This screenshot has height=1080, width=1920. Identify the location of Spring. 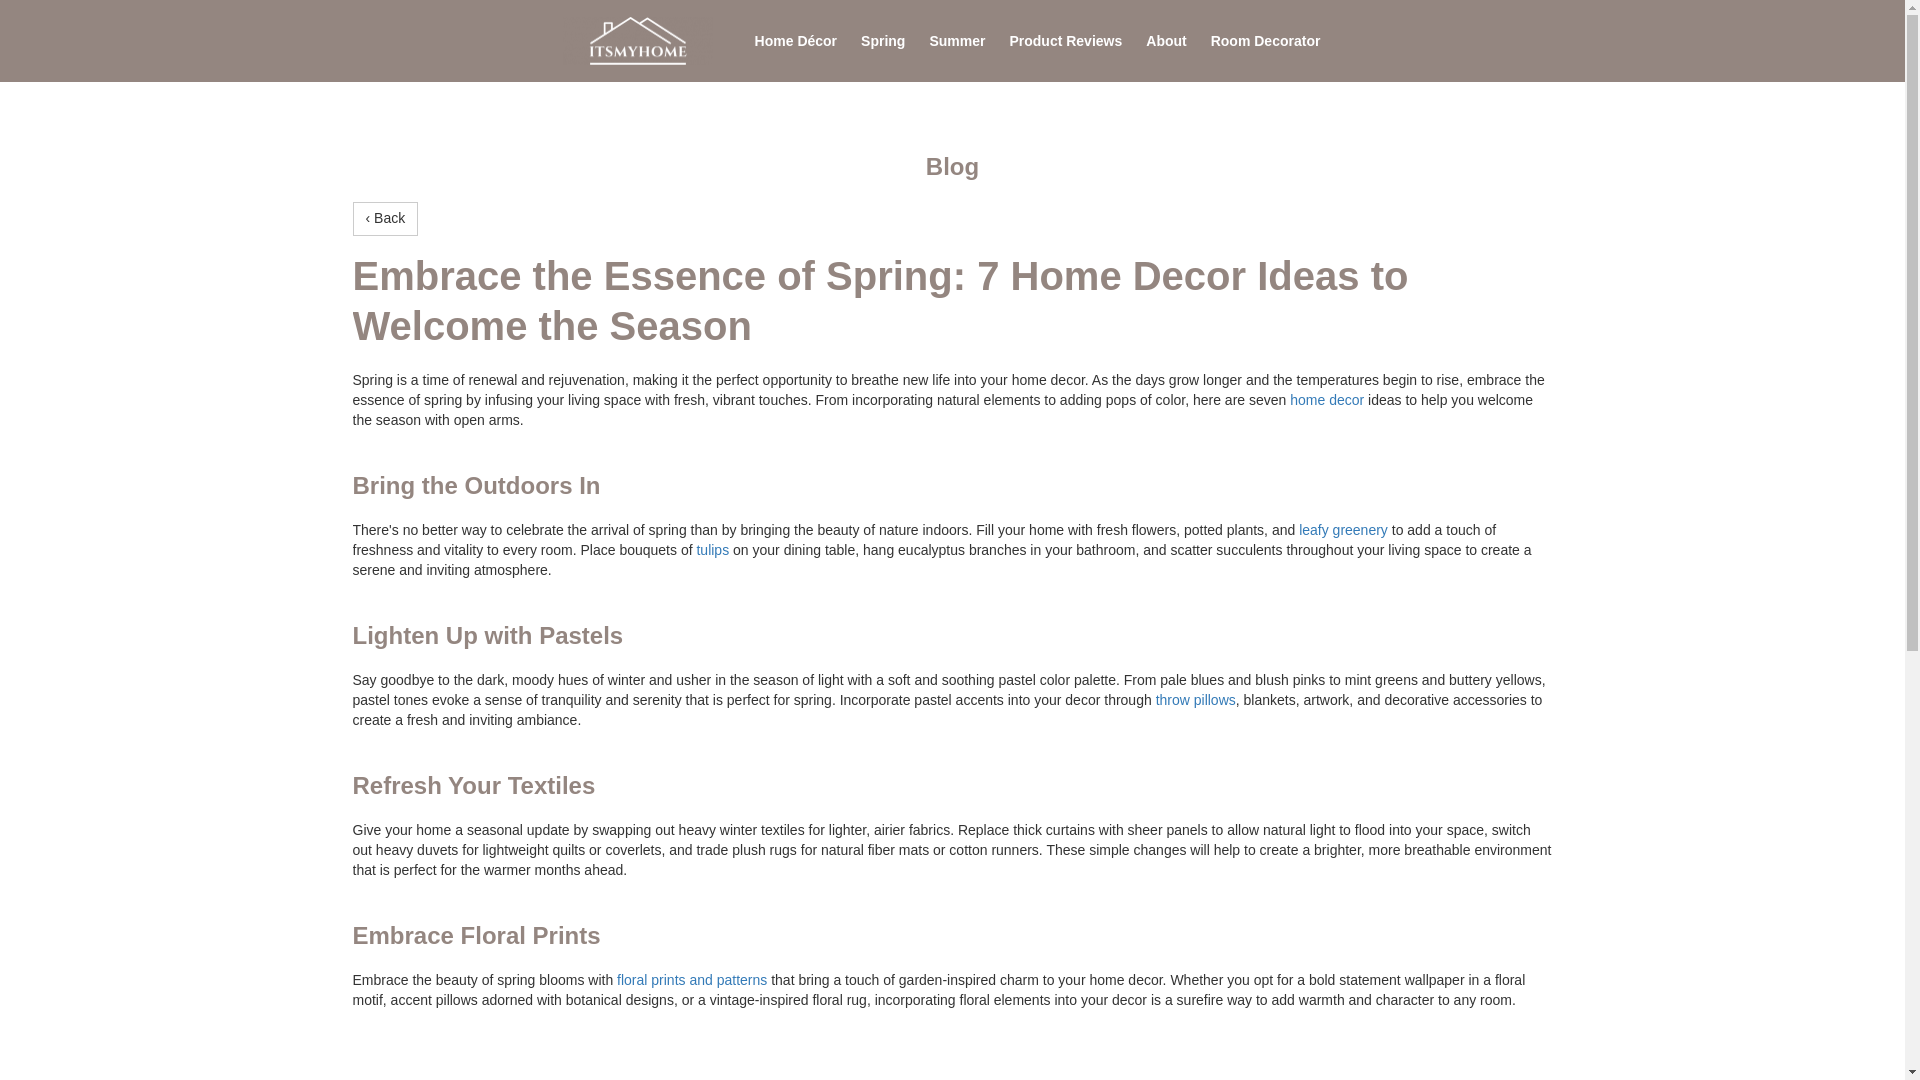
(882, 40).